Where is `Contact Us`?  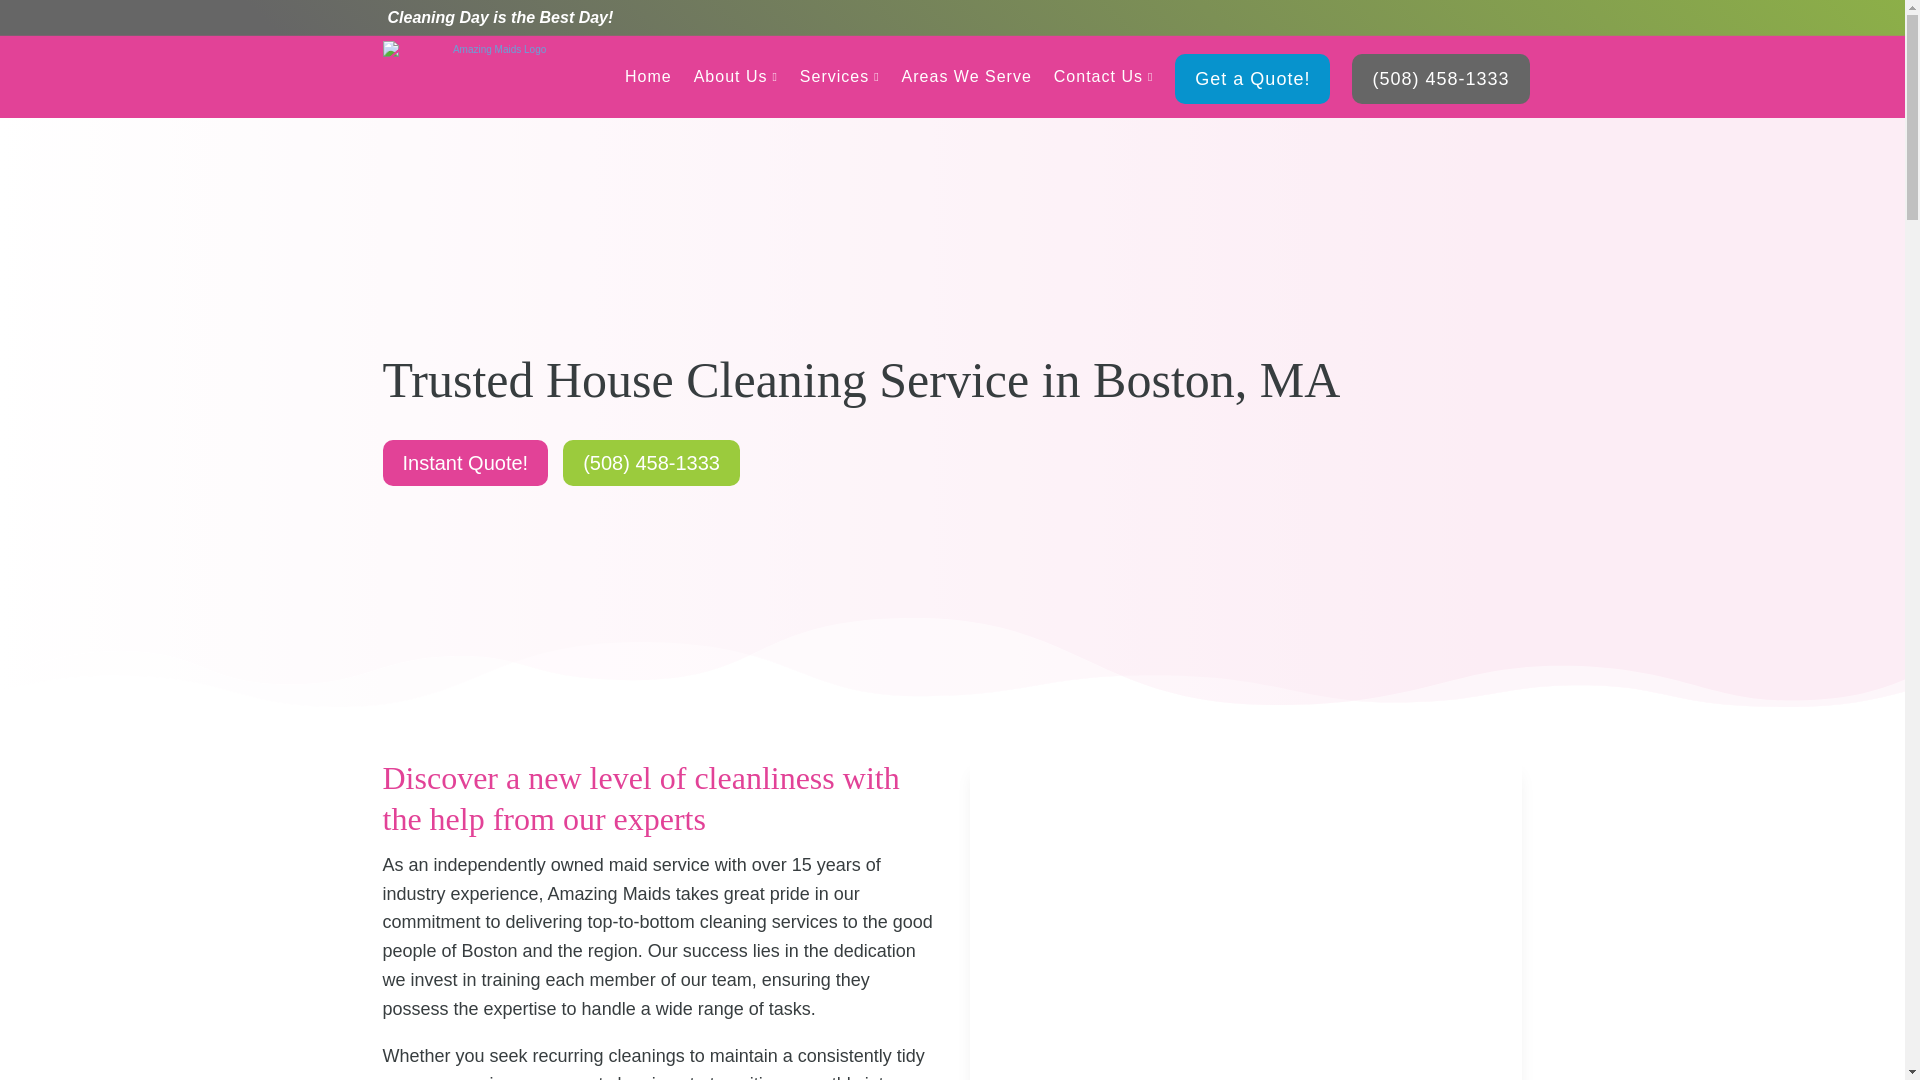 Contact Us is located at coordinates (1104, 76).